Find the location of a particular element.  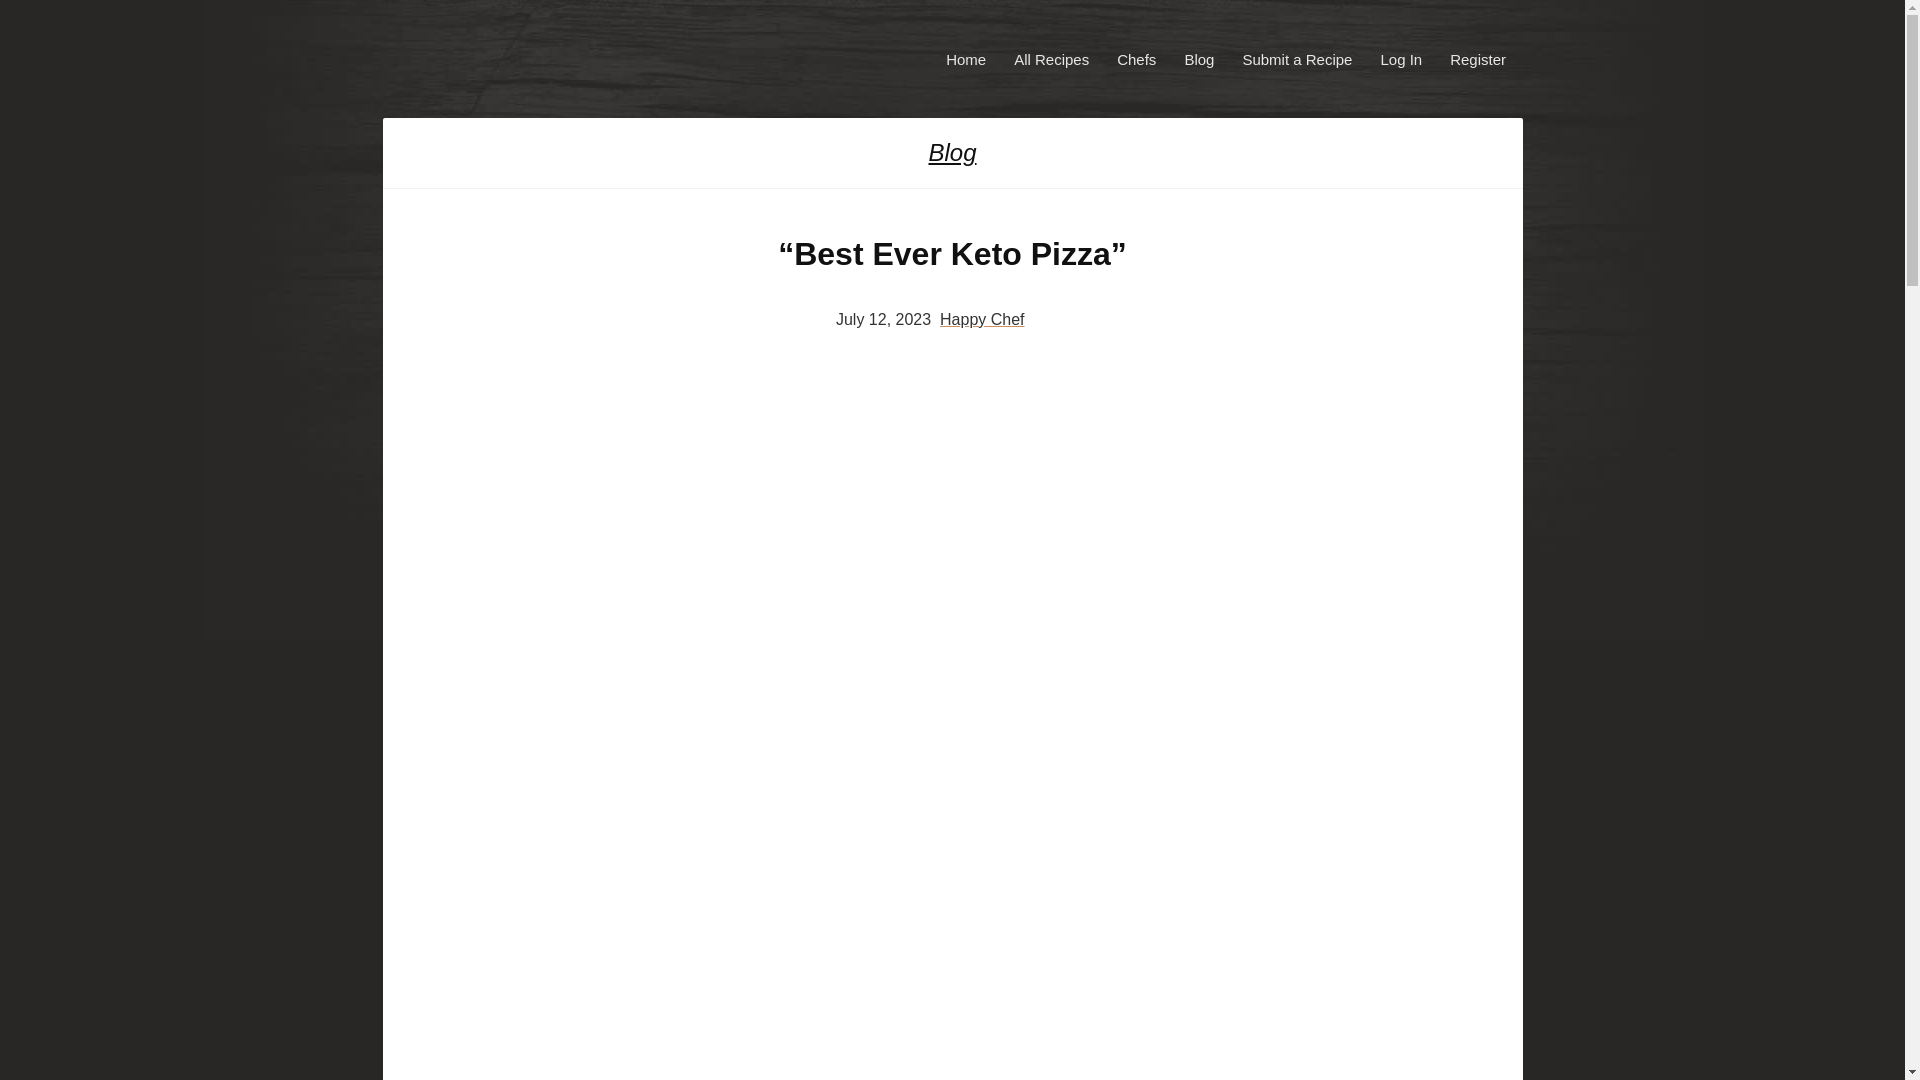

Log In is located at coordinates (1400, 58).